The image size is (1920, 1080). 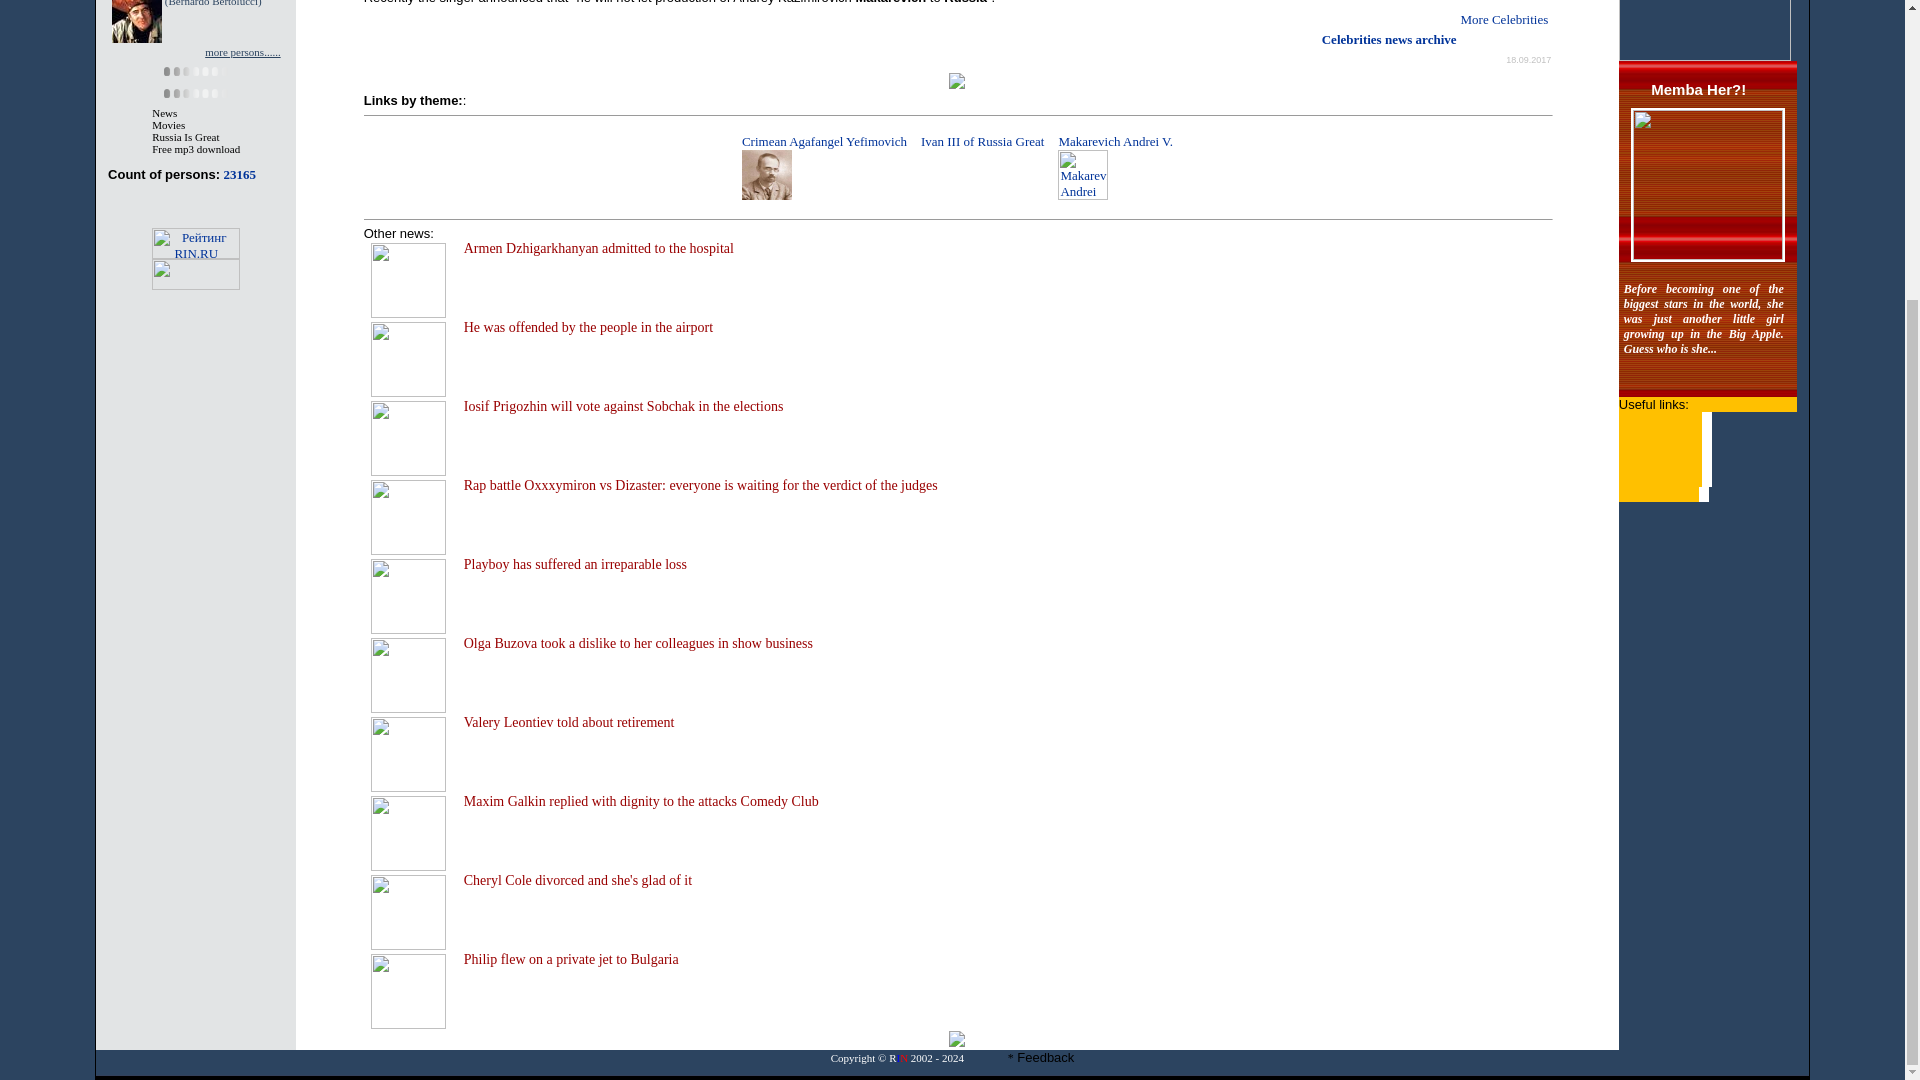 What do you see at coordinates (907, 1057) in the screenshot?
I see `Russain Information Network` at bounding box center [907, 1057].